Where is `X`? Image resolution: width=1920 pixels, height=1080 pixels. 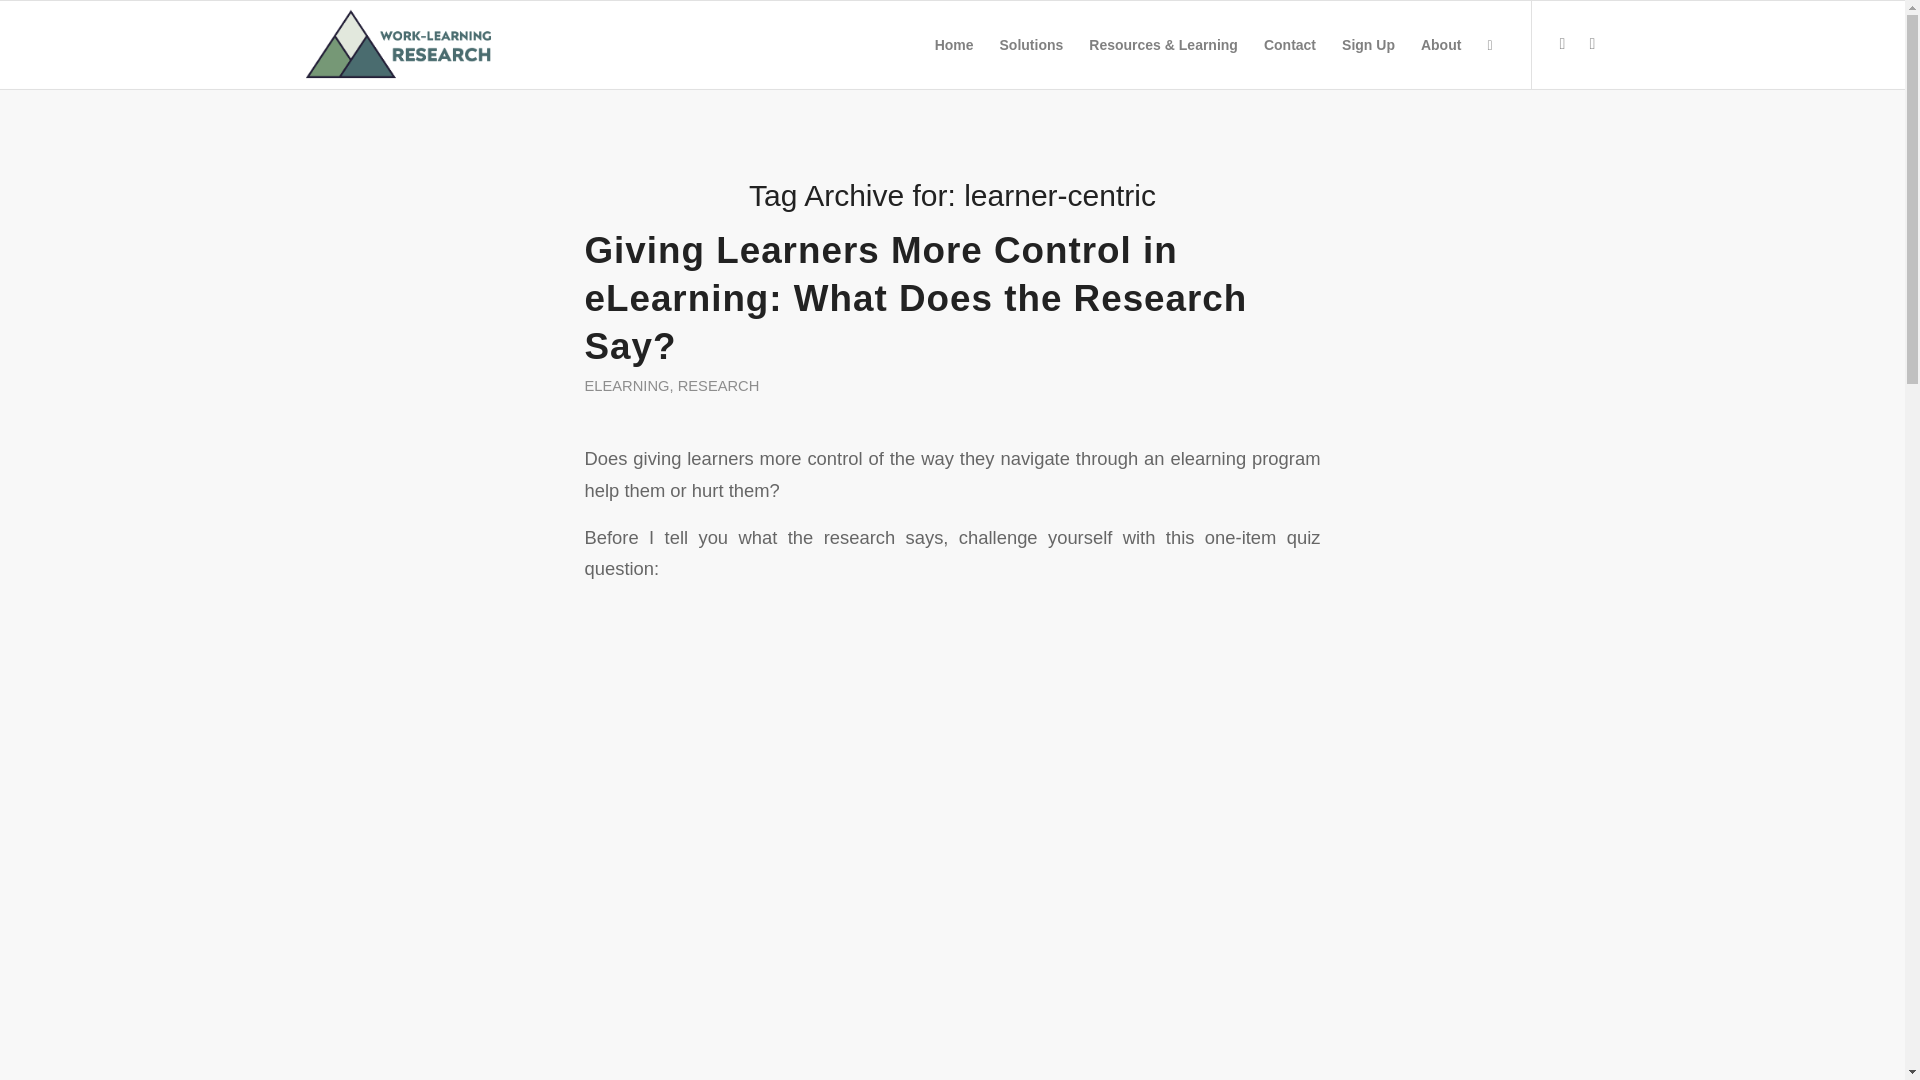 X is located at coordinates (1562, 44).